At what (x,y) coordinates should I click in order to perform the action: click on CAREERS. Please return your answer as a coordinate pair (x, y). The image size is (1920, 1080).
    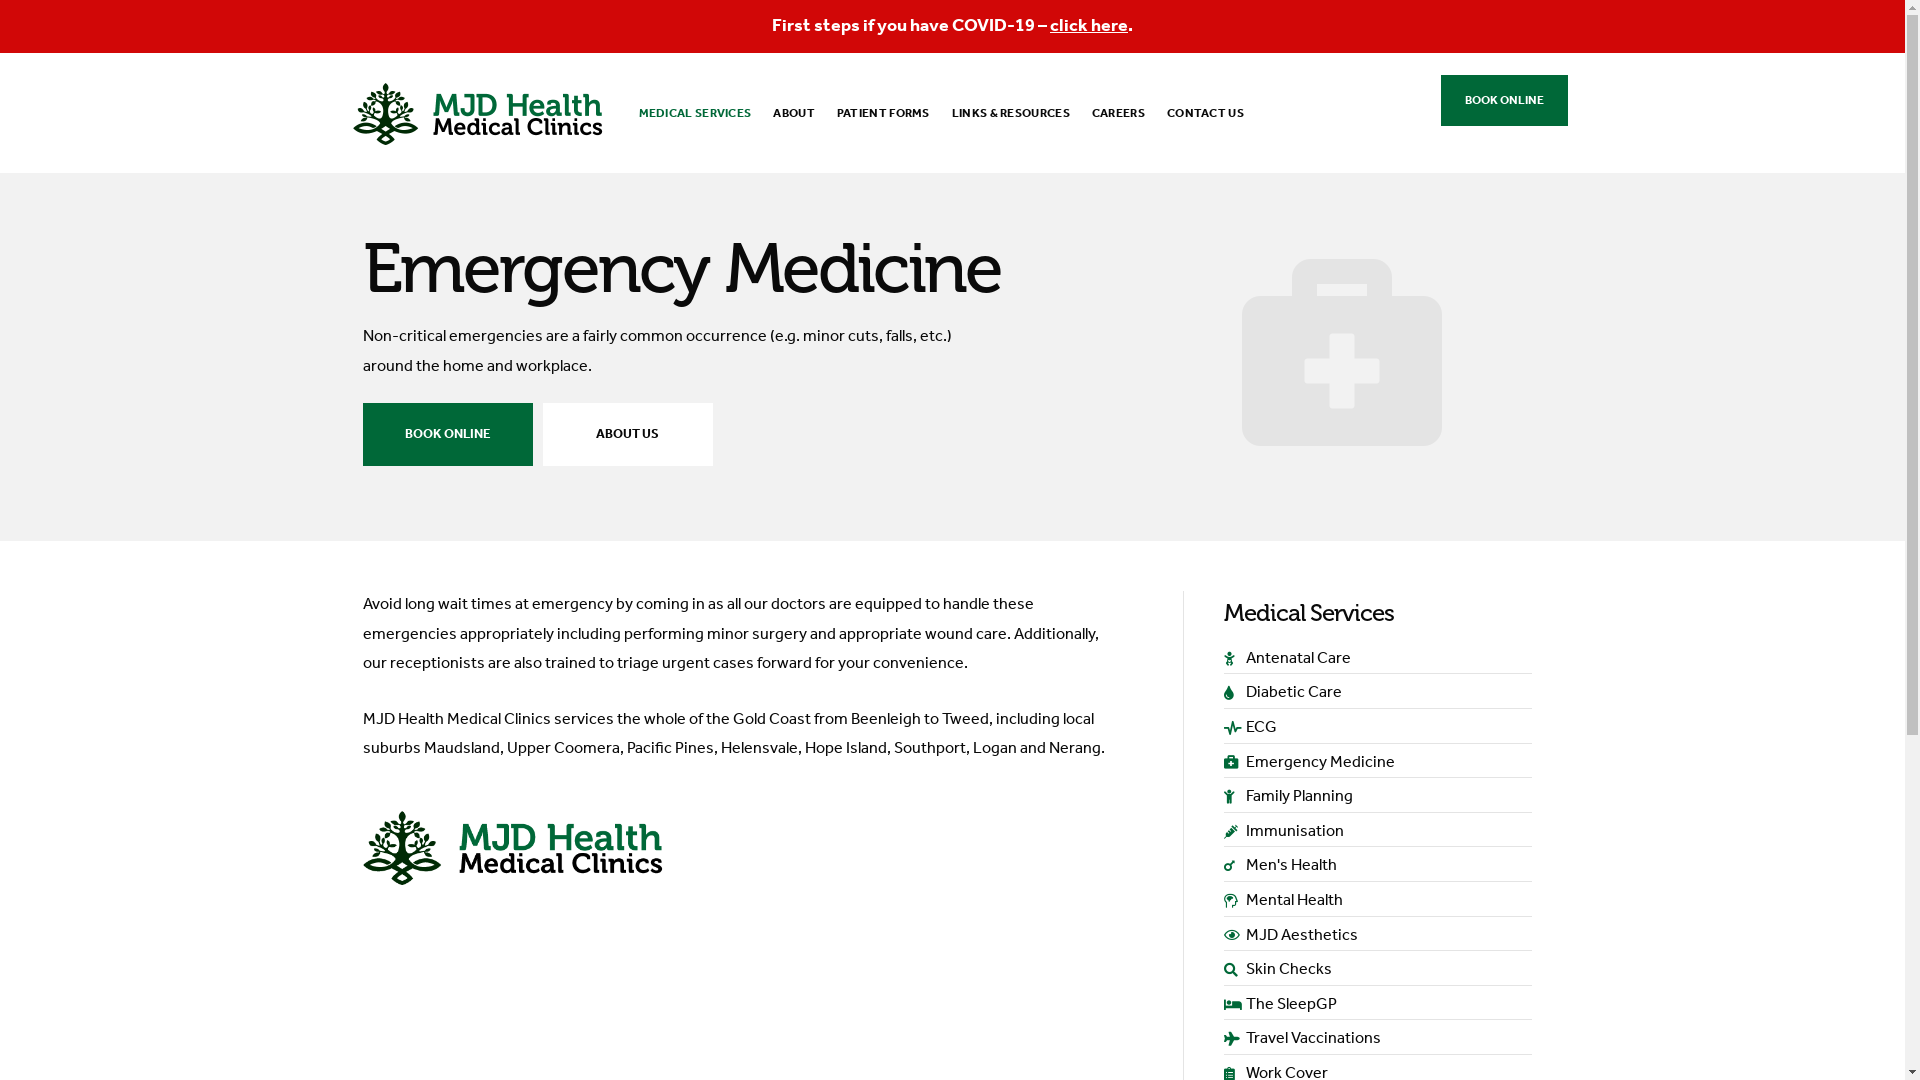
    Looking at the image, I should click on (1118, 114).